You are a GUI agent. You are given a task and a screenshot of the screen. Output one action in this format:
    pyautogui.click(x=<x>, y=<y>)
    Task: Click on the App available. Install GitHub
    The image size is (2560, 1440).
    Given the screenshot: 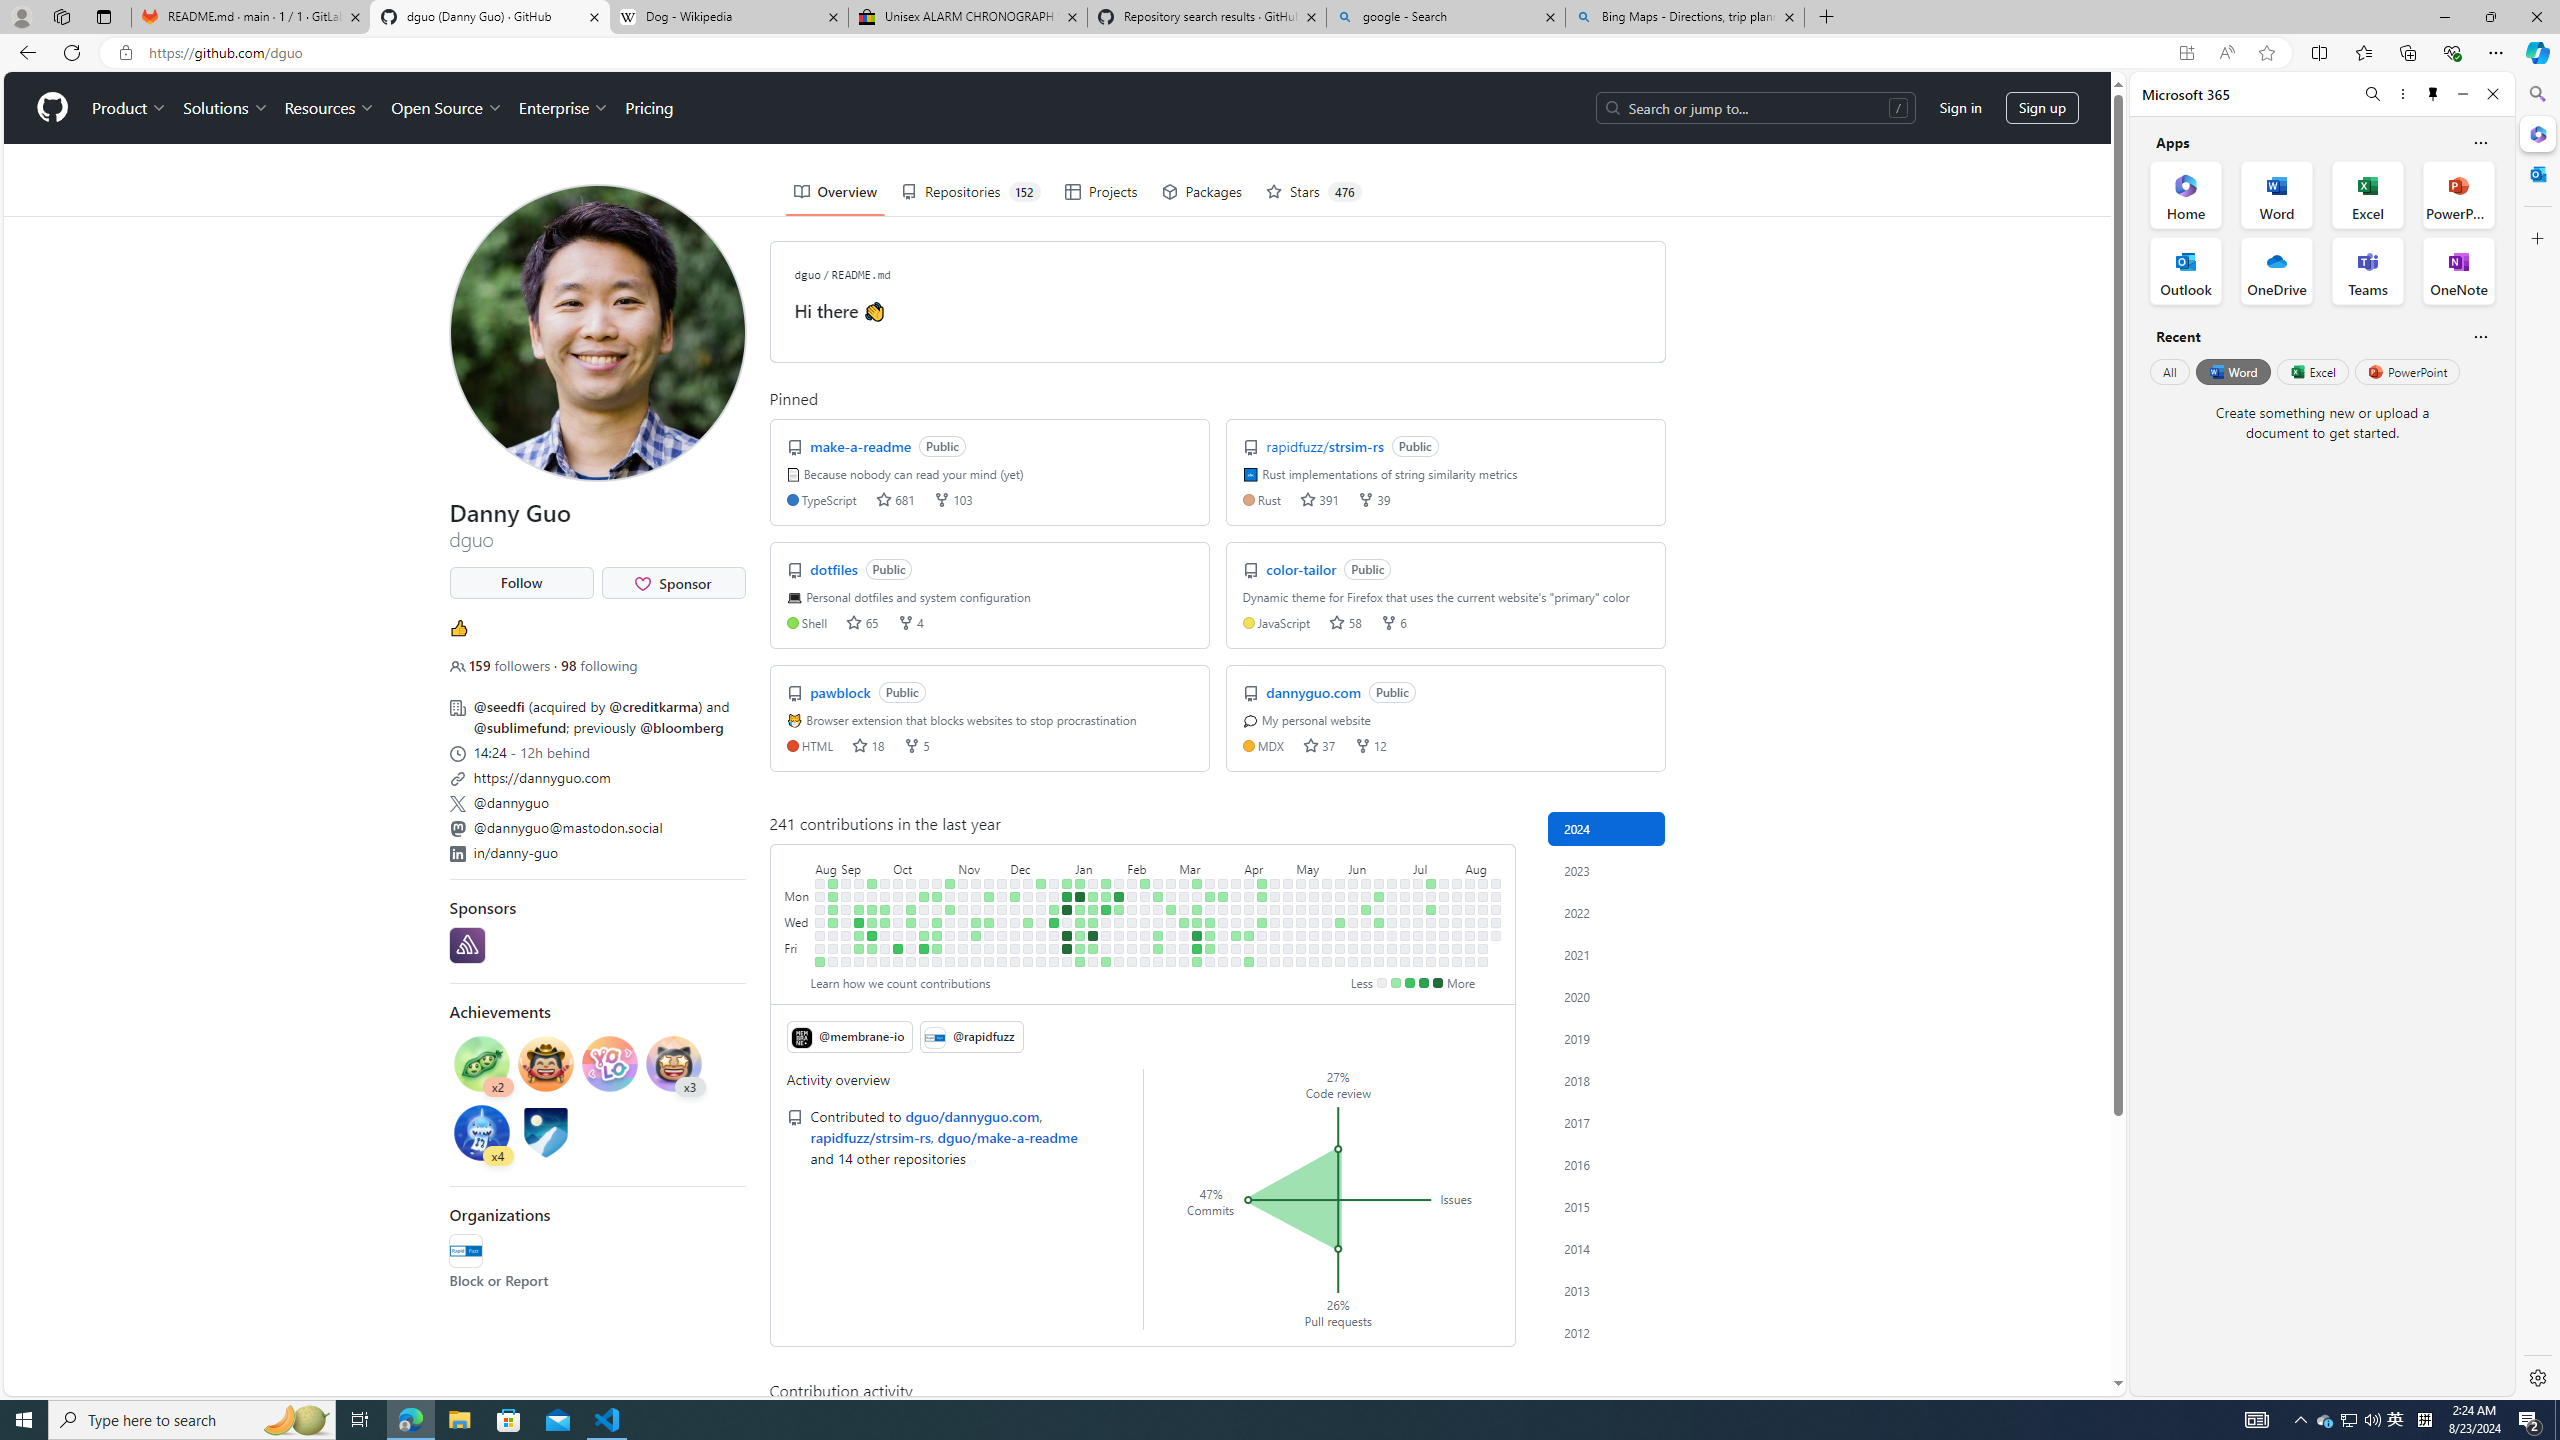 What is the action you would take?
    pyautogui.click(x=2186, y=53)
    